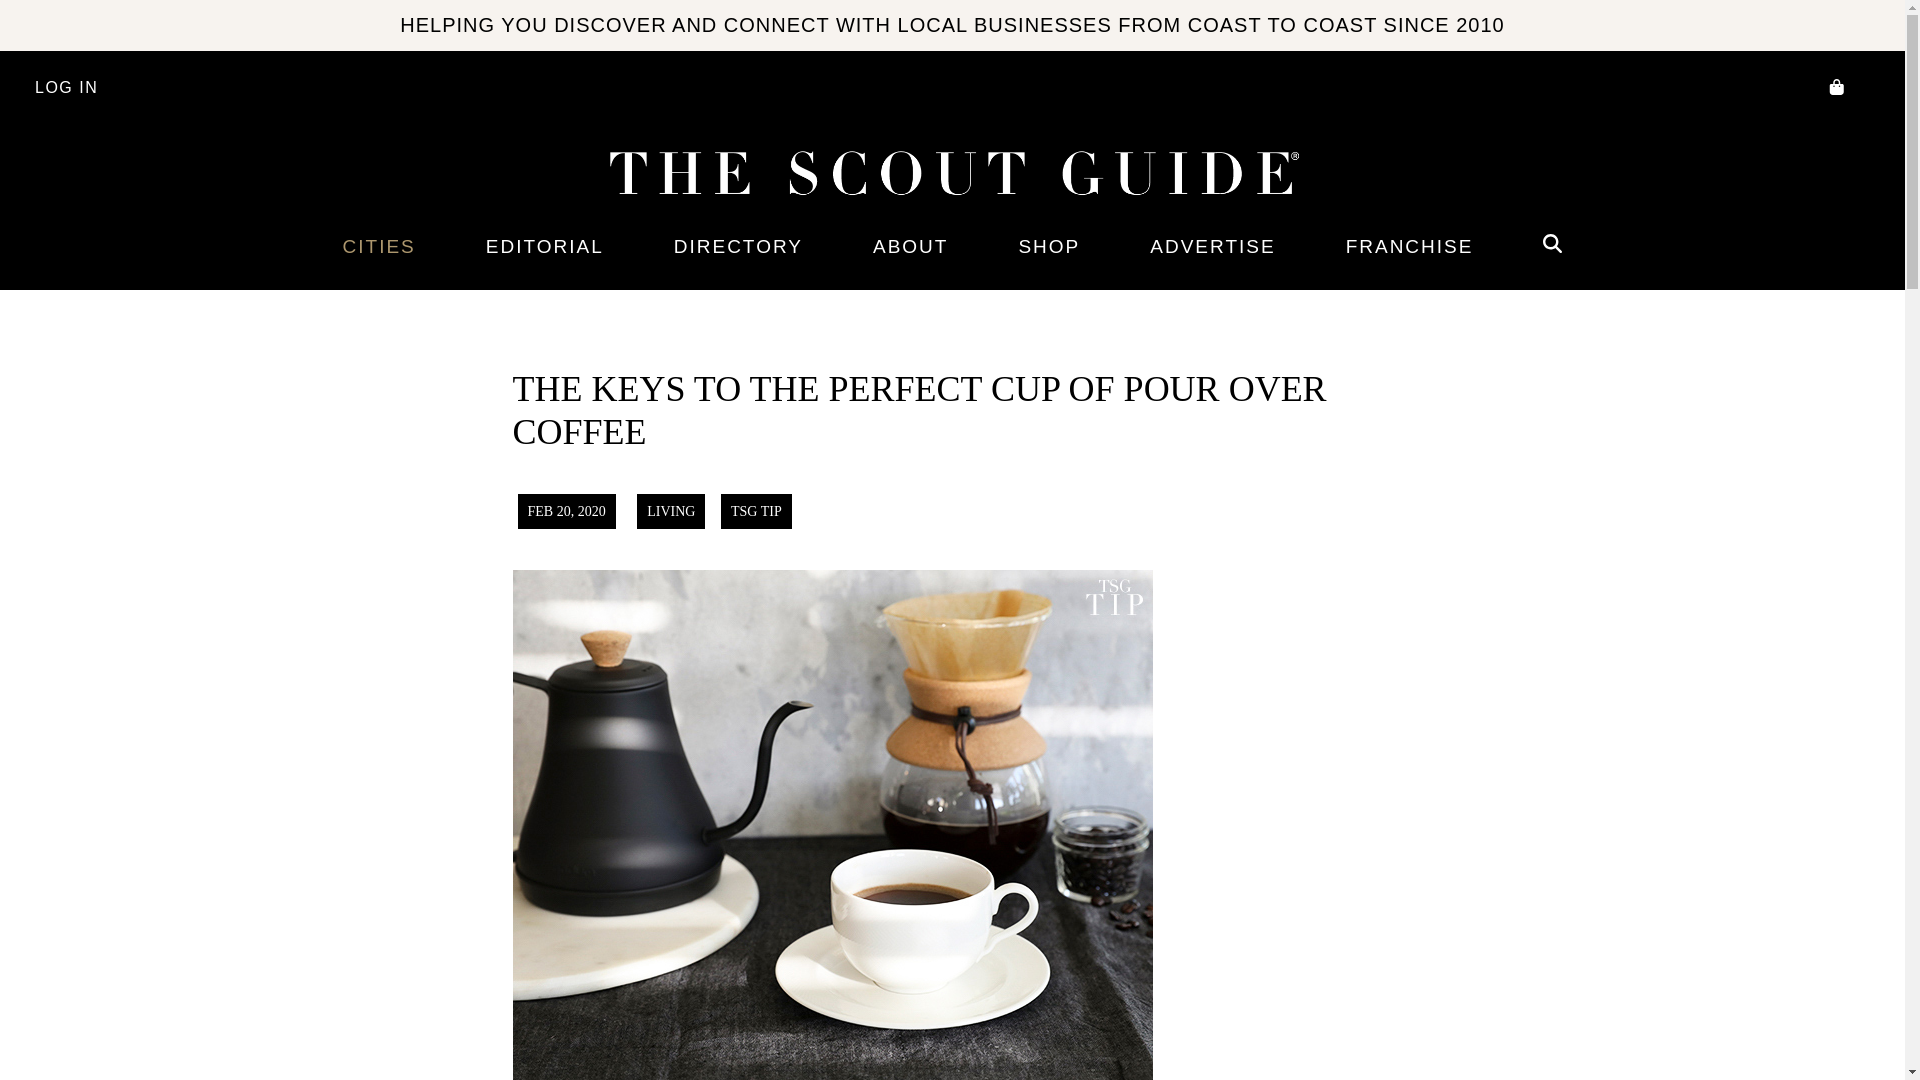 This screenshot has width=1920, height=1080. Describe the element at coordinates (379, 246) in the screenshot. I see `CITIES` at that location.